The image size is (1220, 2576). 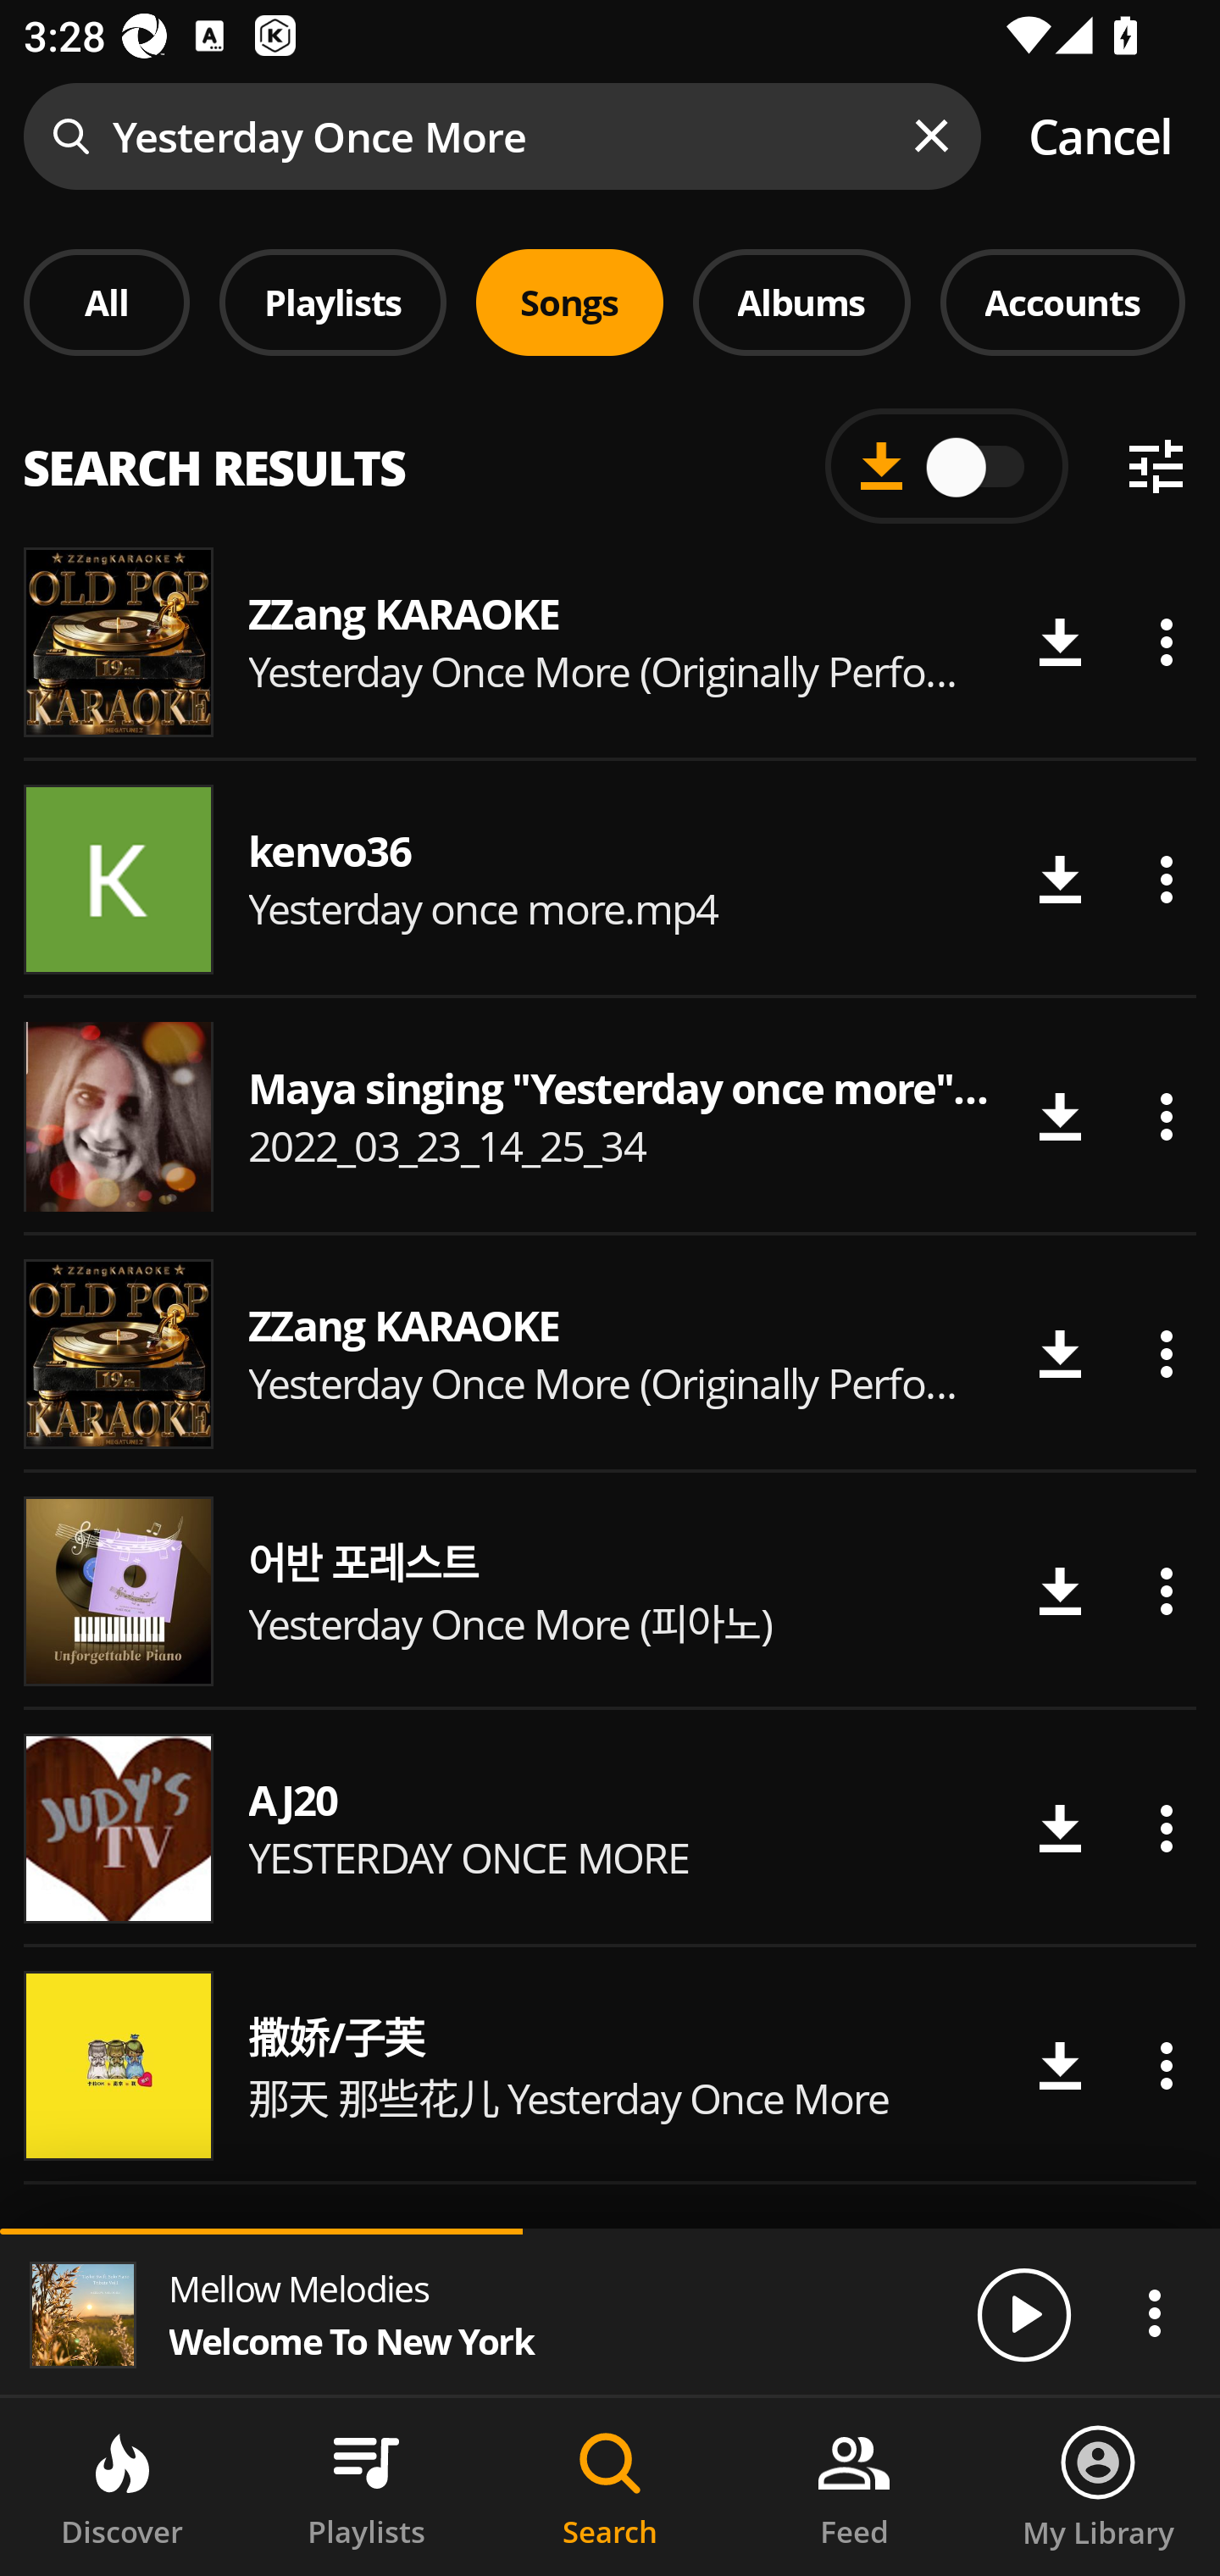 What do you see at coordinates (1166, 1117) in the screenshot?
I see `Actions` at bounding box center [1166, 1117].